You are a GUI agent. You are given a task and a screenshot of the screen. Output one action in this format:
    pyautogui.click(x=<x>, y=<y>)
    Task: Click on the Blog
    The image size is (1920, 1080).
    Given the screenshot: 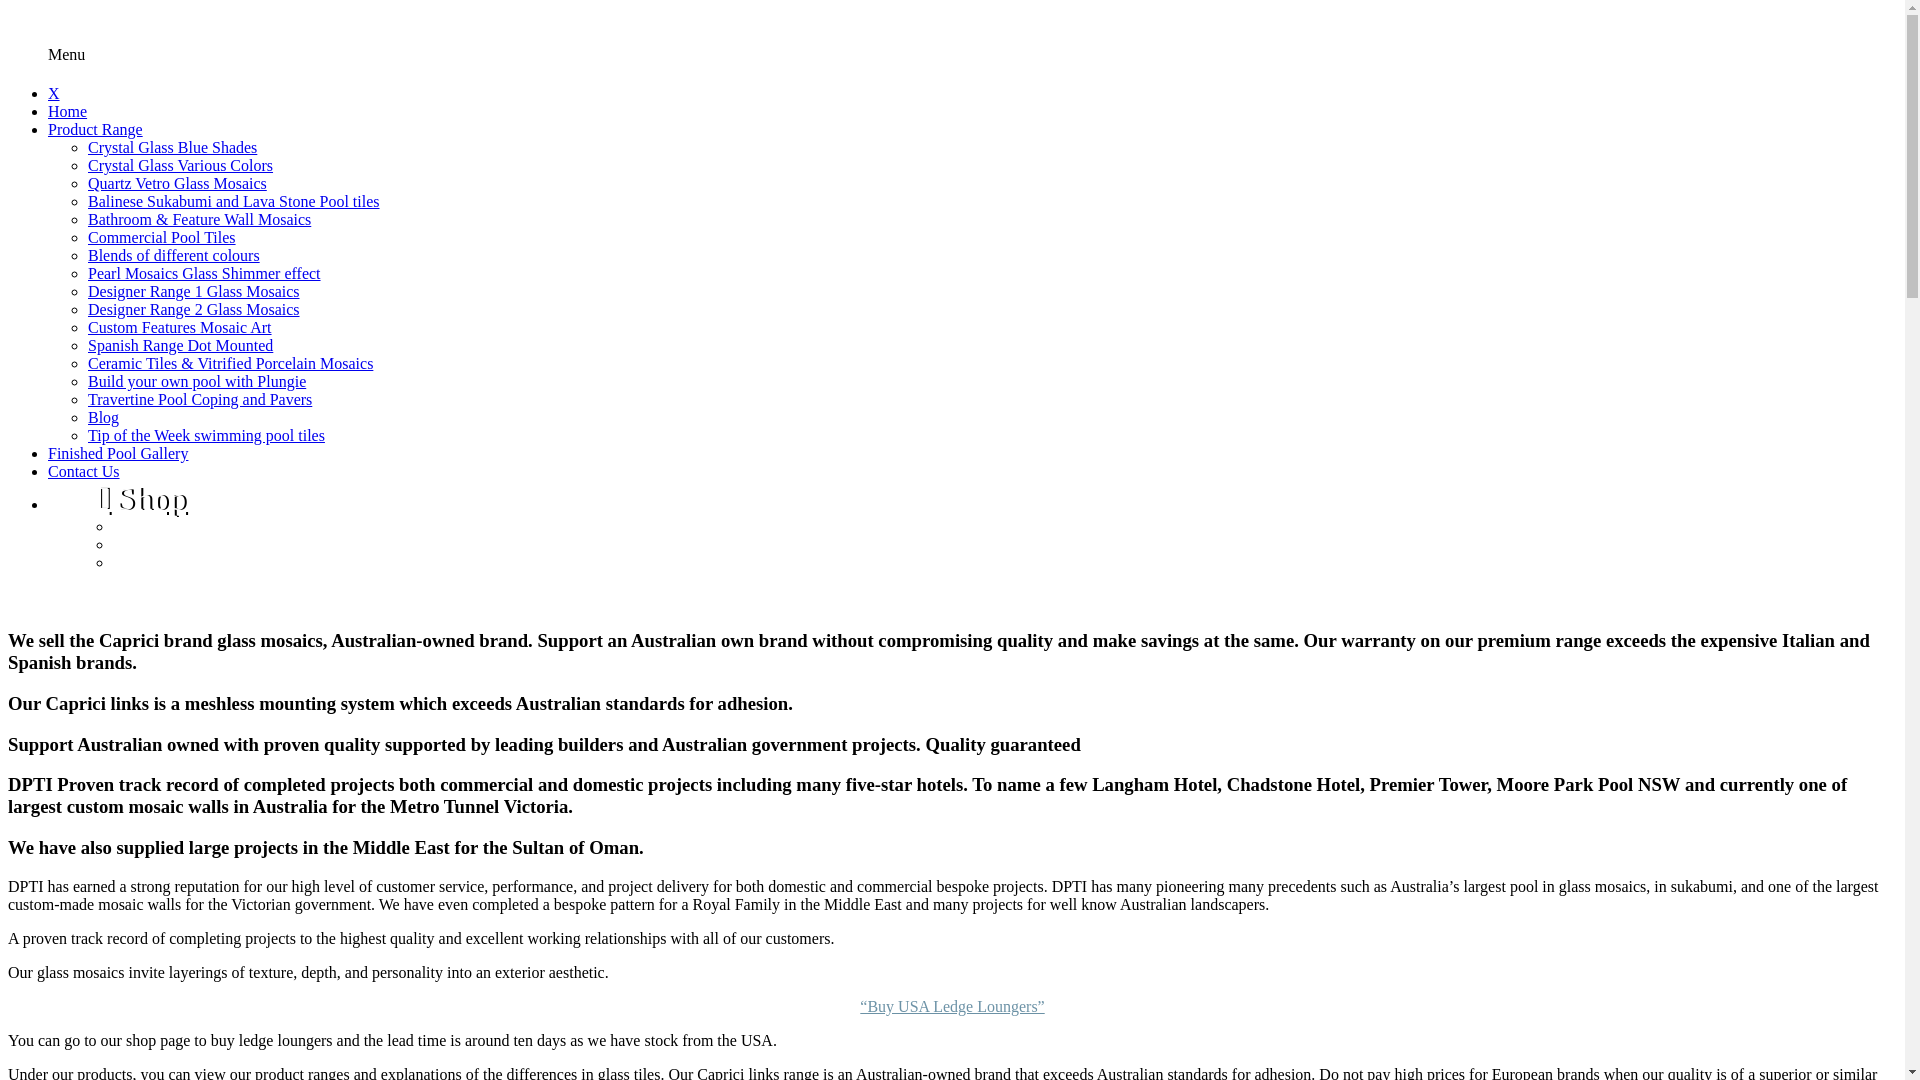 What is the action you would take?
    pyautogui.click(x=104, y=418)
    